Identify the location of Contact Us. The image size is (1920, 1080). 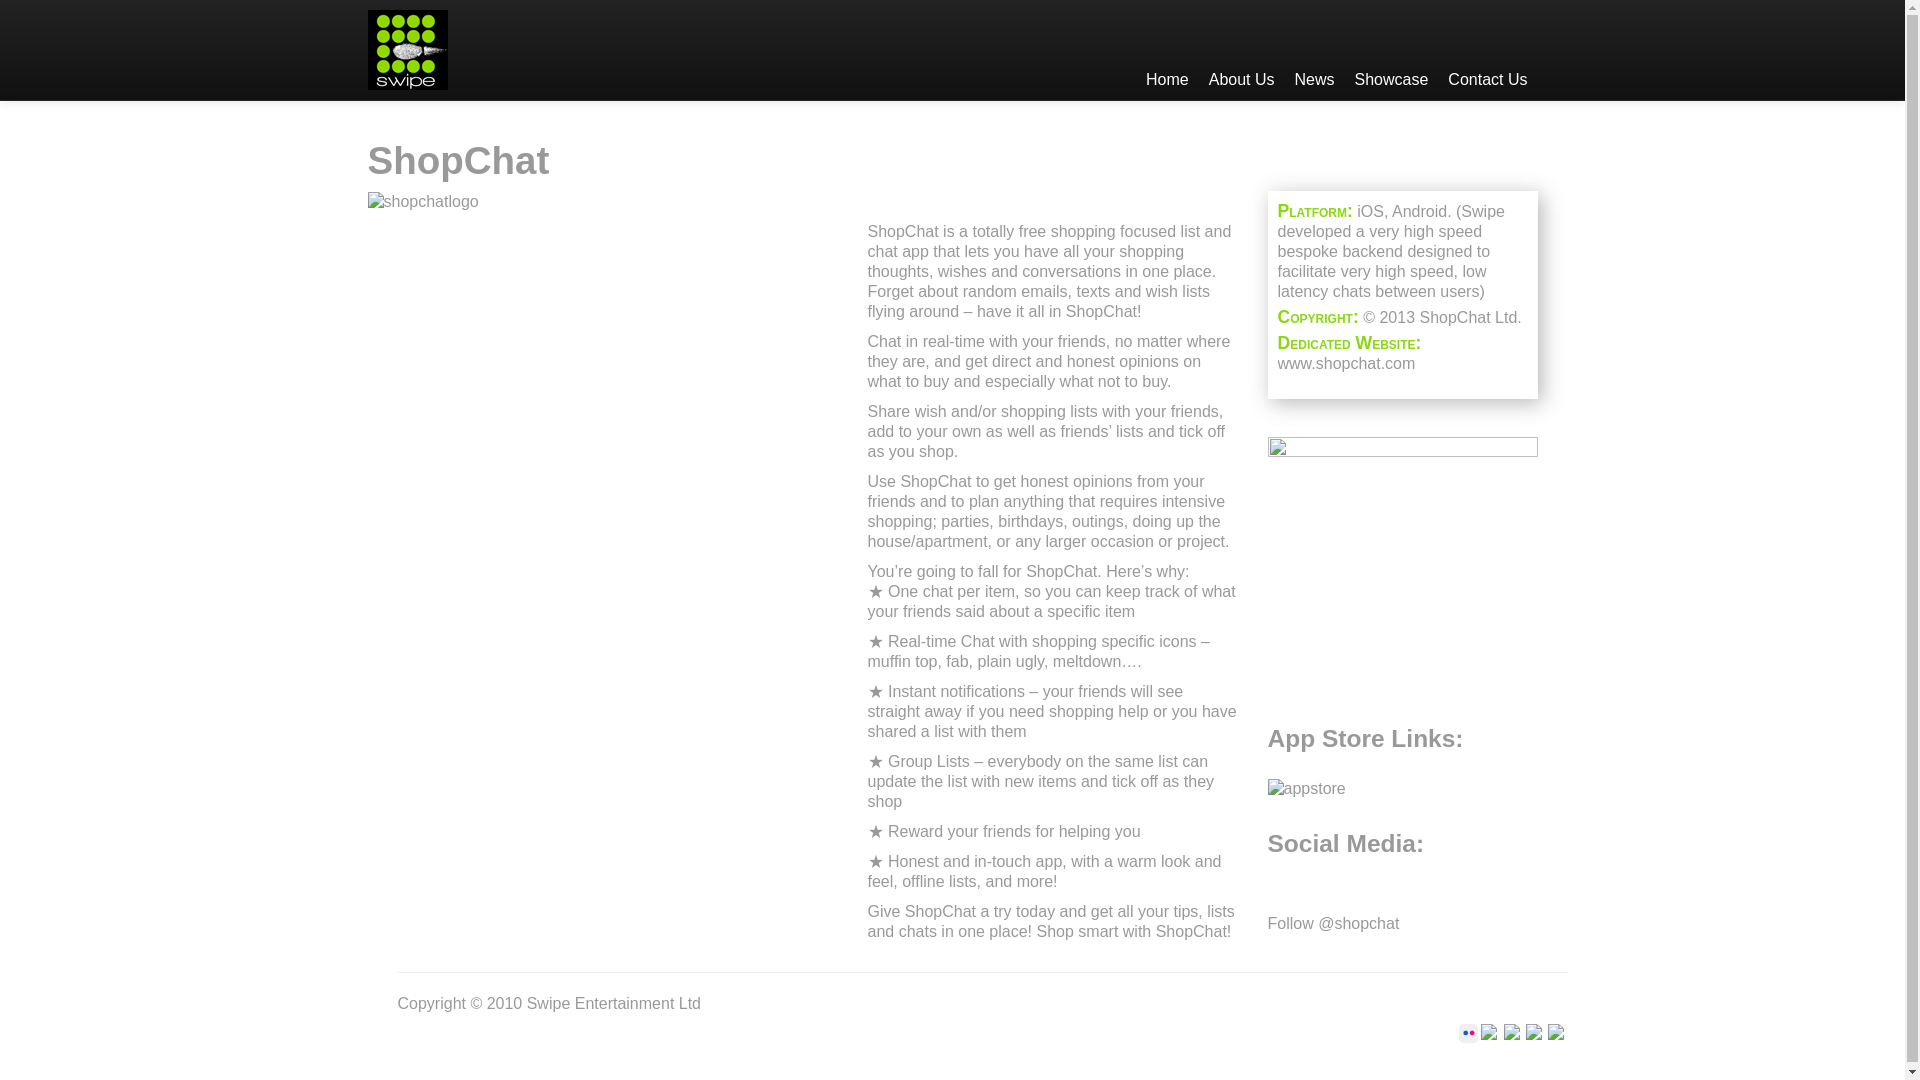
(1488, 50).